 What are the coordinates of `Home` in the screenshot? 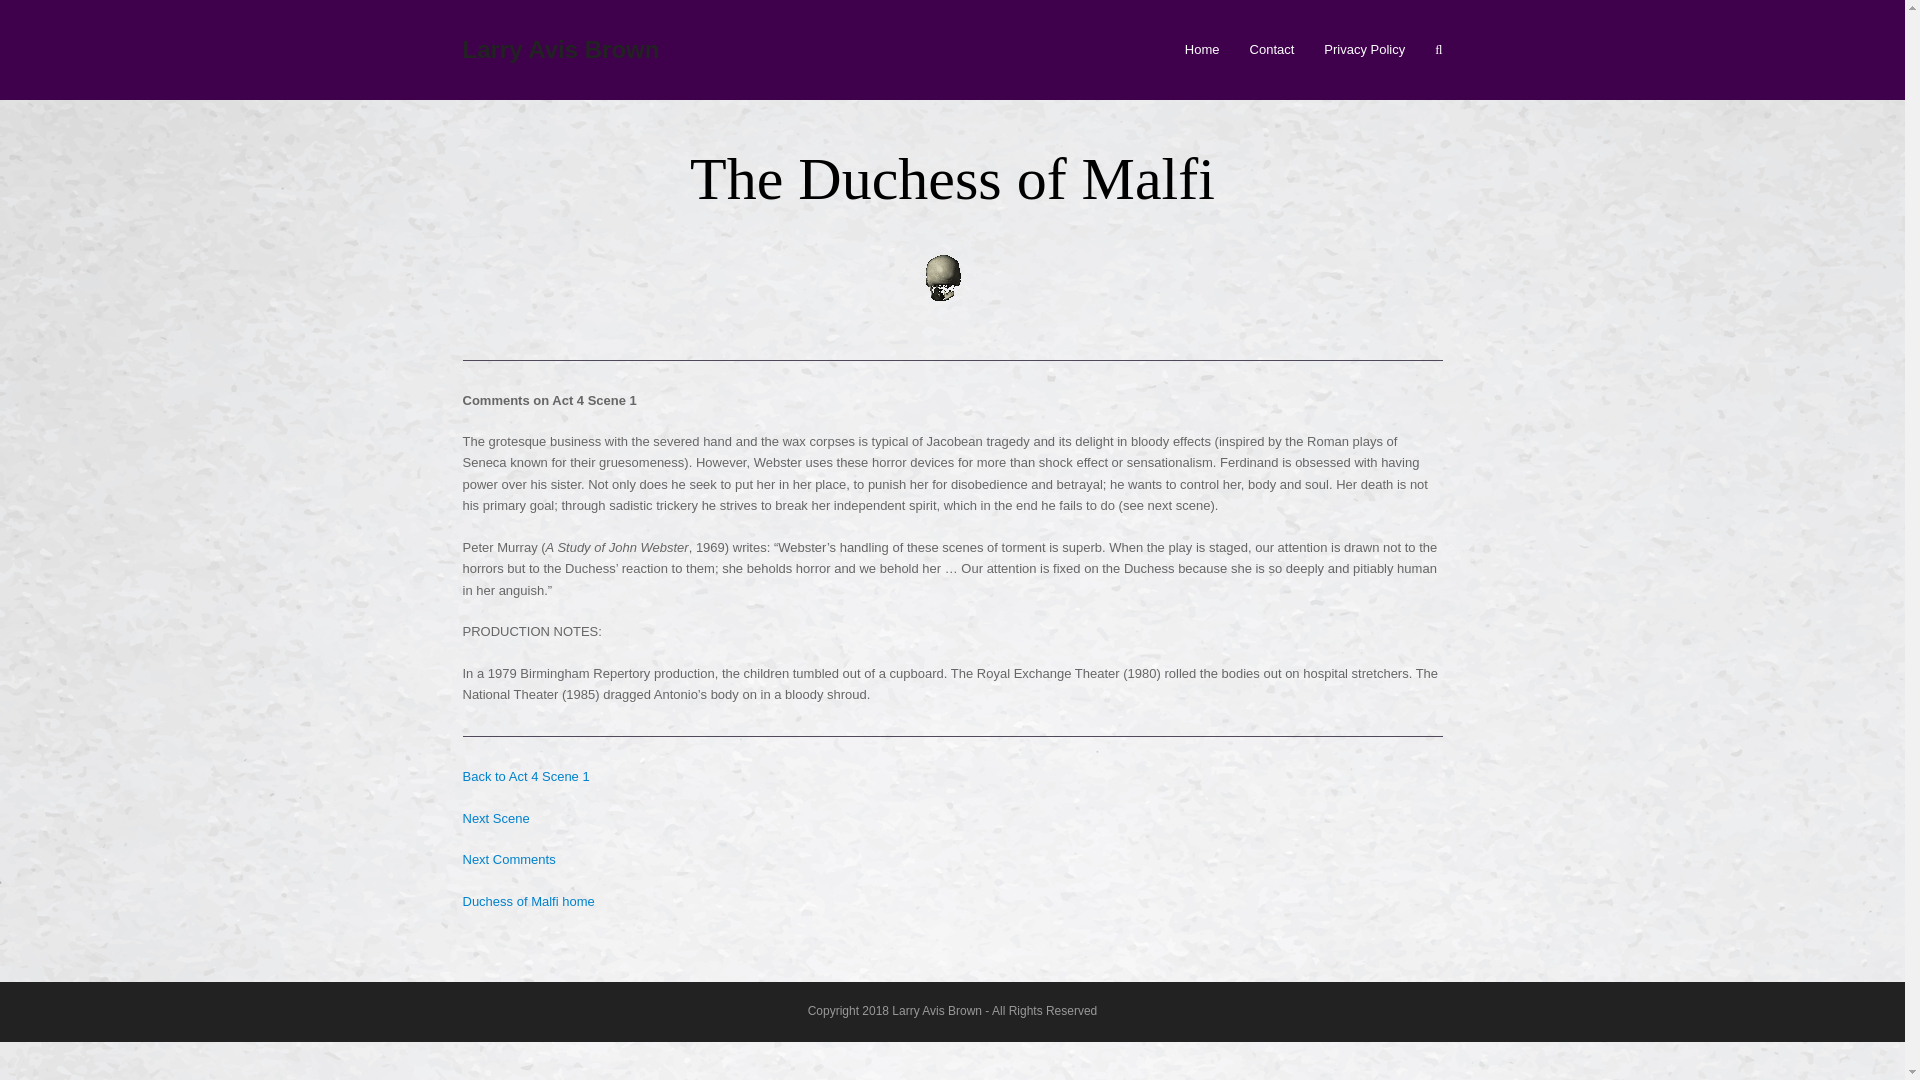 It's located at (1202, 49).